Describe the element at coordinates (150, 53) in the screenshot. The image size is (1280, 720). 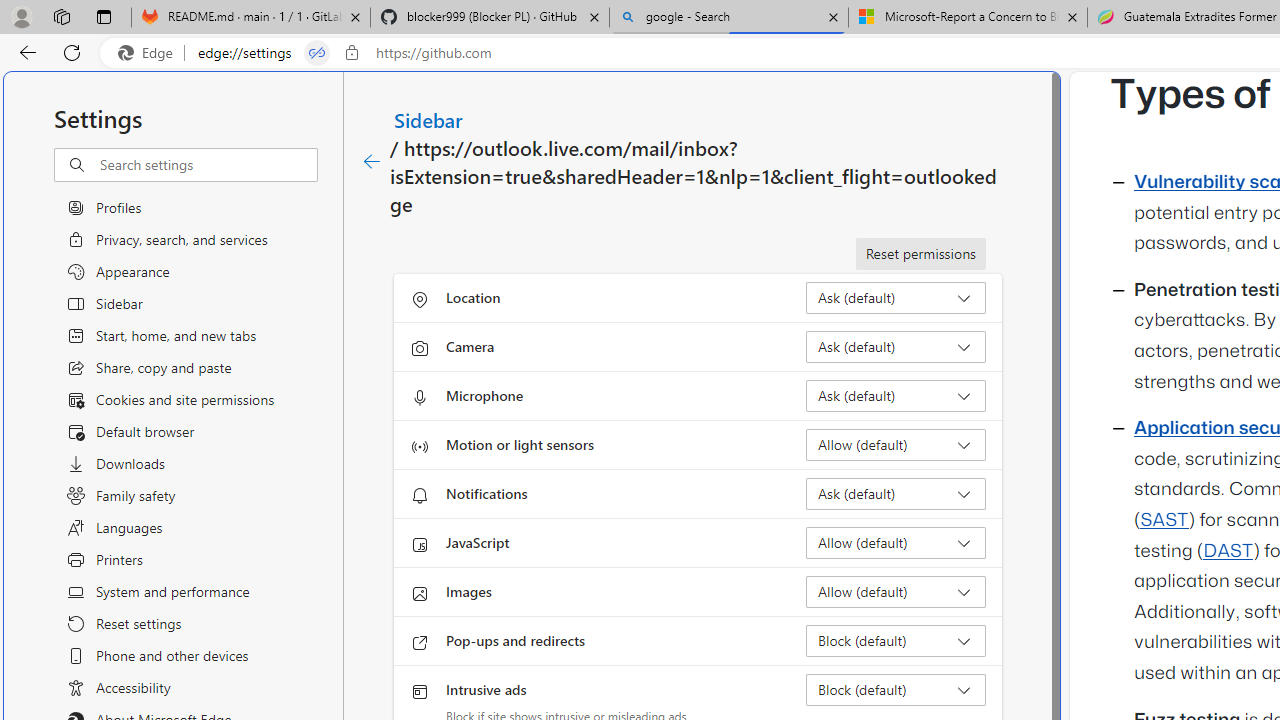
I see `Edge` at that location.